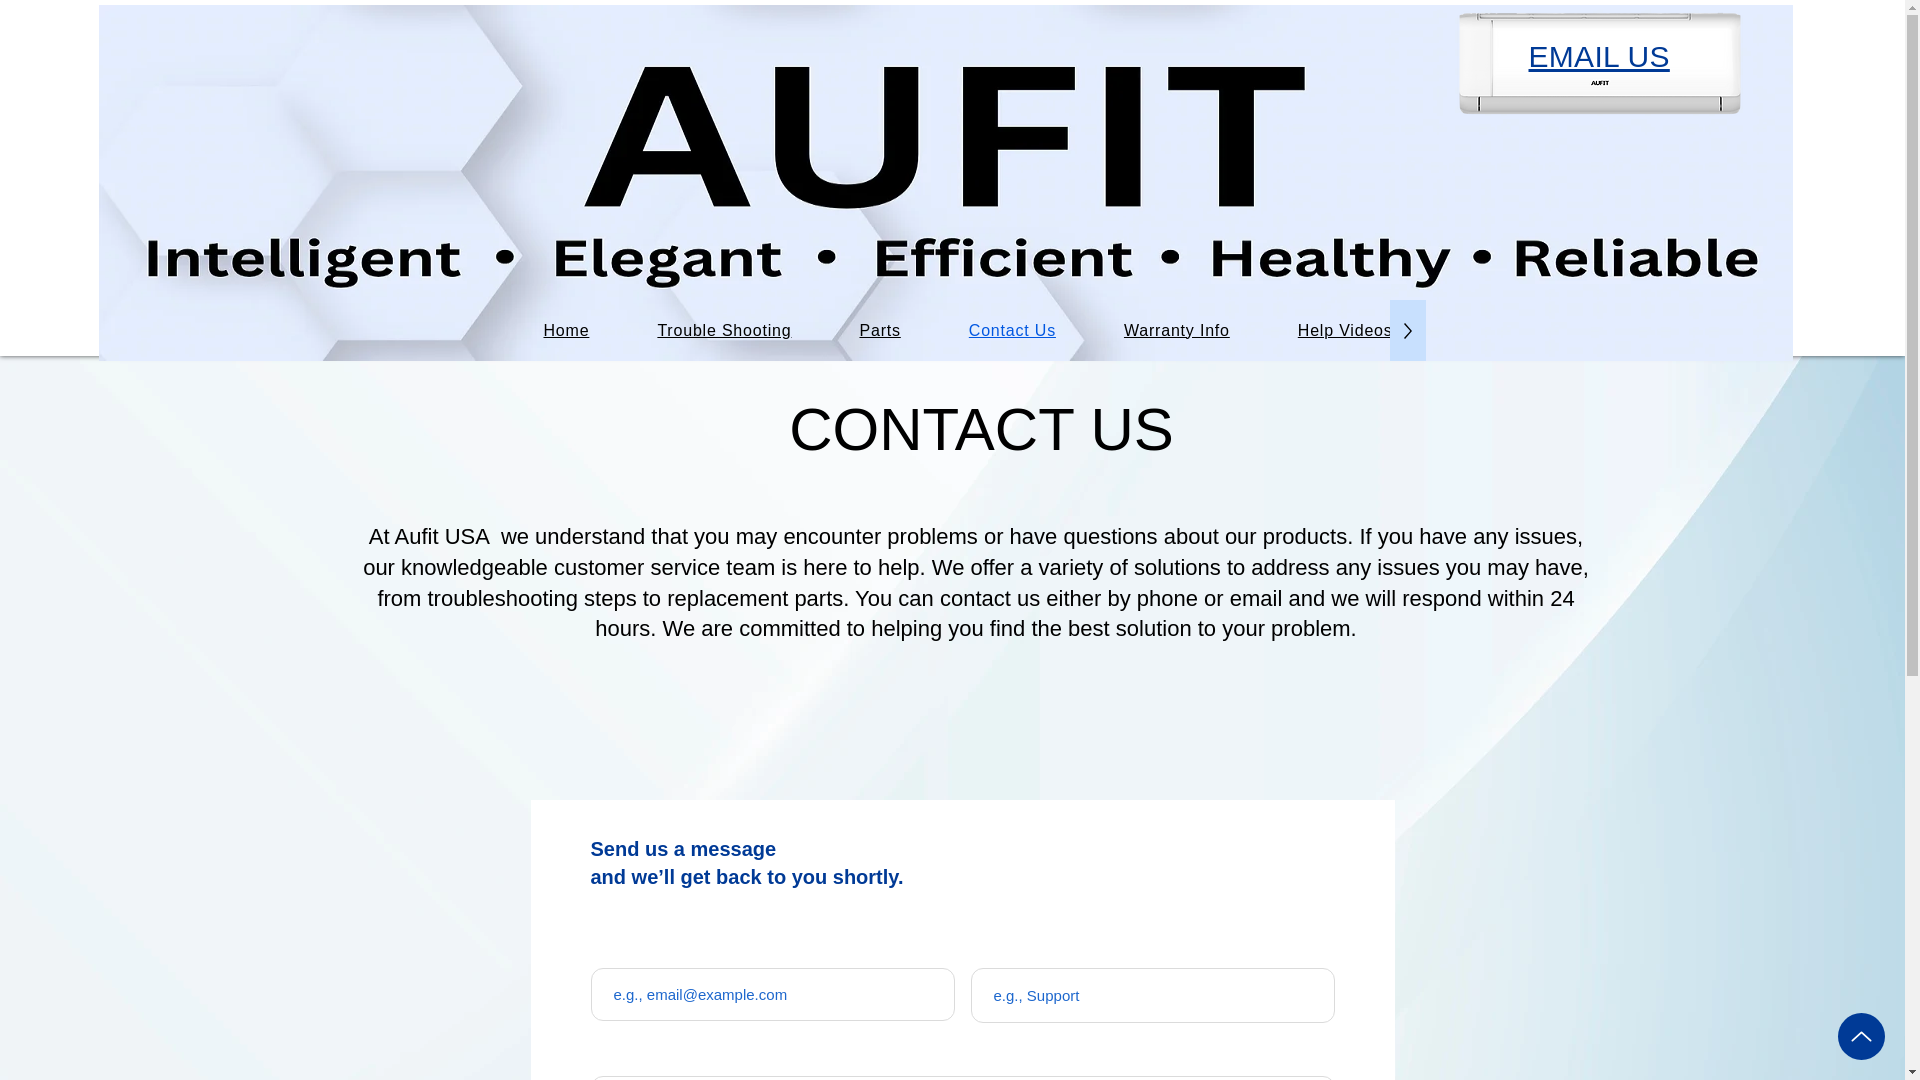 This screenshot has height=1080, width=1920. What do you see at coordinates (879, 330) in the screenshot?
I see `Parts` at bounding box center [879, 330].